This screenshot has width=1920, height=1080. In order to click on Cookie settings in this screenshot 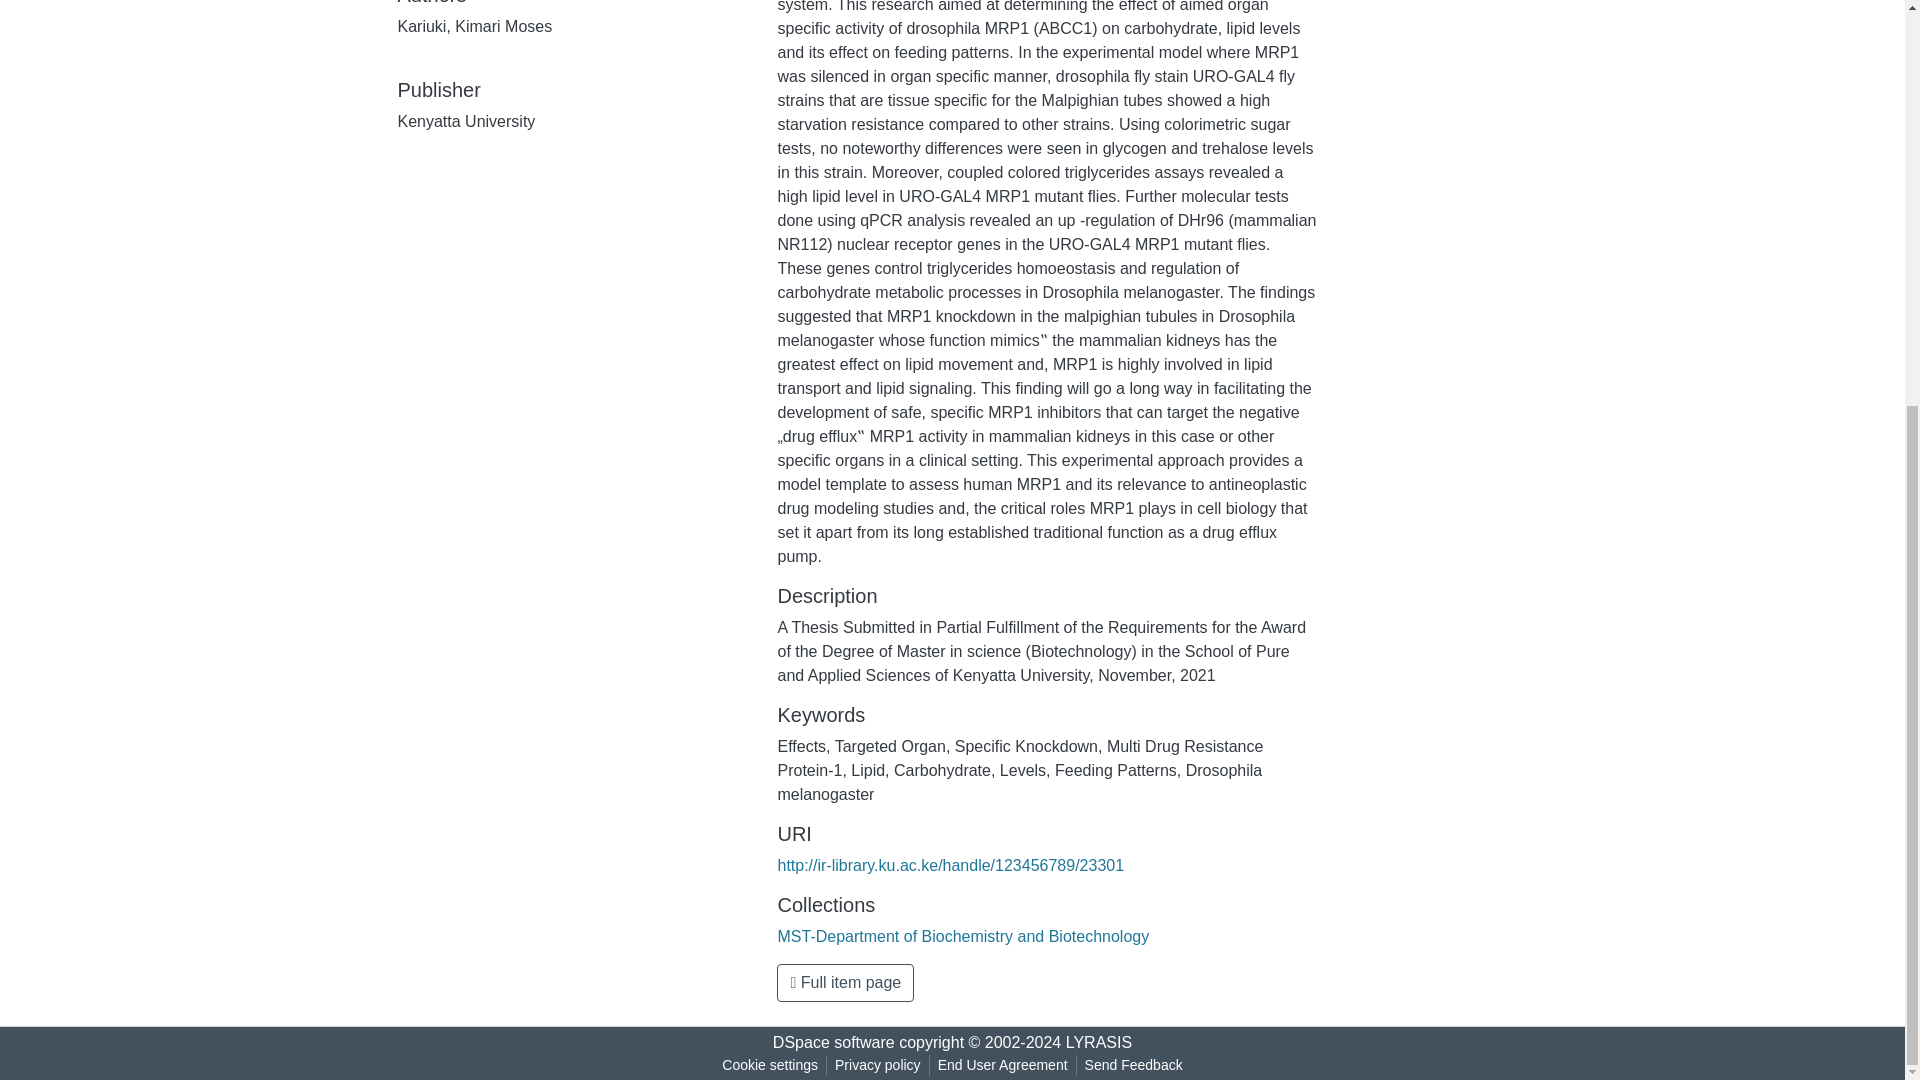, I will do `click(770, 1065)`.